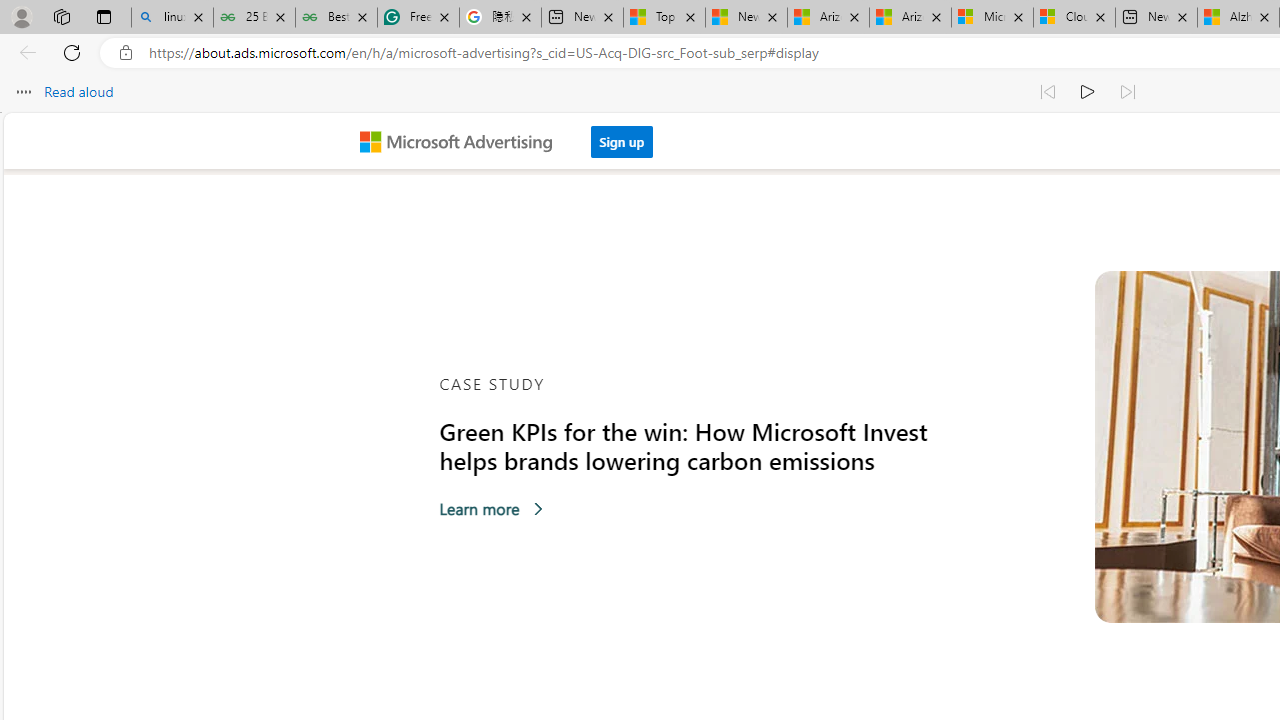  What do you see at coordinates (172, 18) in the screenshot?
I see `linux basic - Search` at bounding box center [172, 18].